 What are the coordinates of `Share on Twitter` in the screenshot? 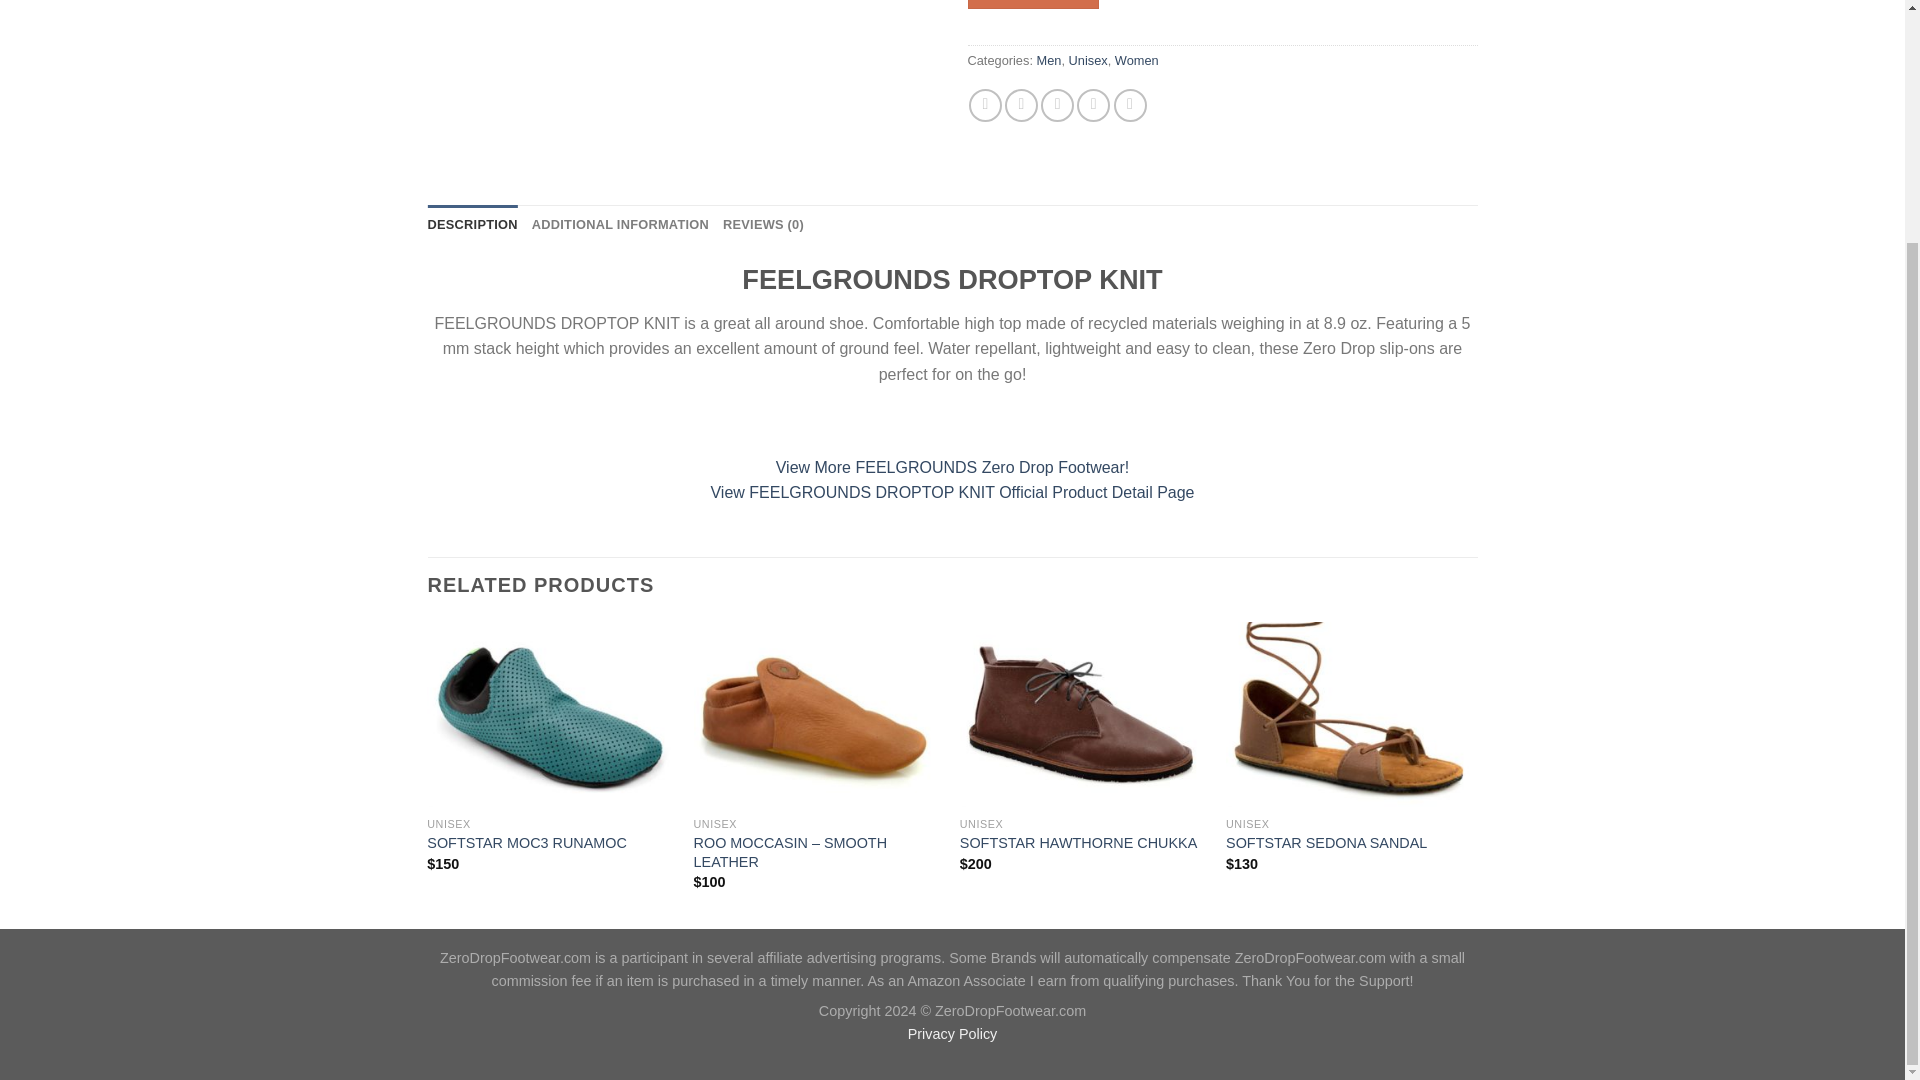 It's located at (1021, 105).